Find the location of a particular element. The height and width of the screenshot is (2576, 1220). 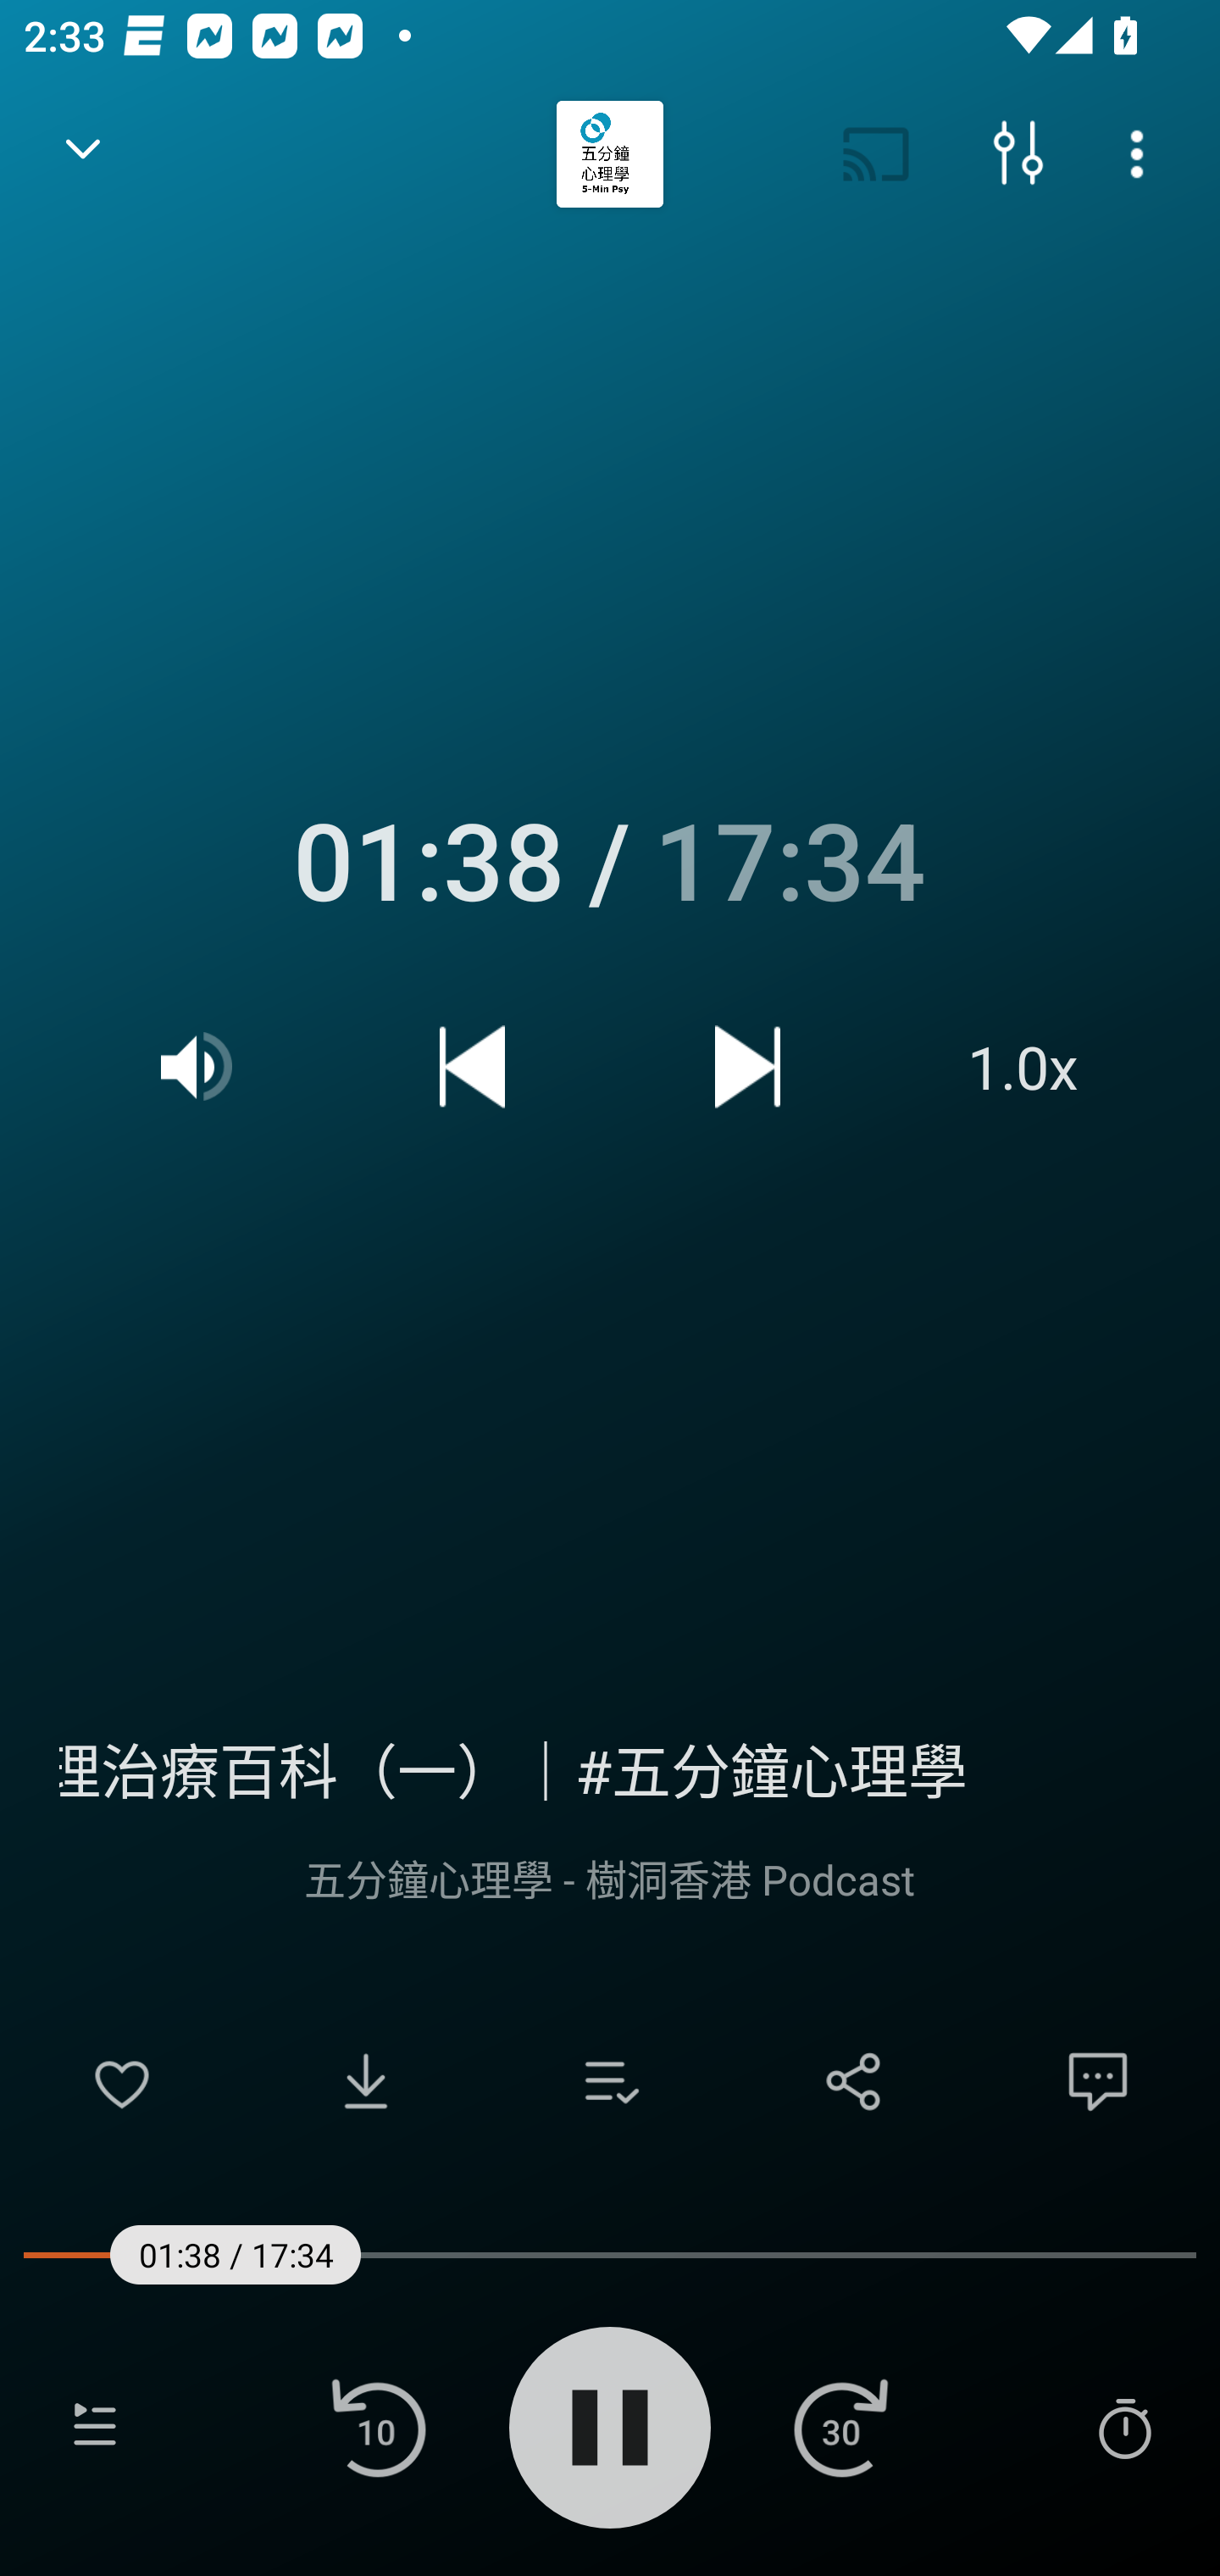

 Playlist is located at coordinates (95, 2427).